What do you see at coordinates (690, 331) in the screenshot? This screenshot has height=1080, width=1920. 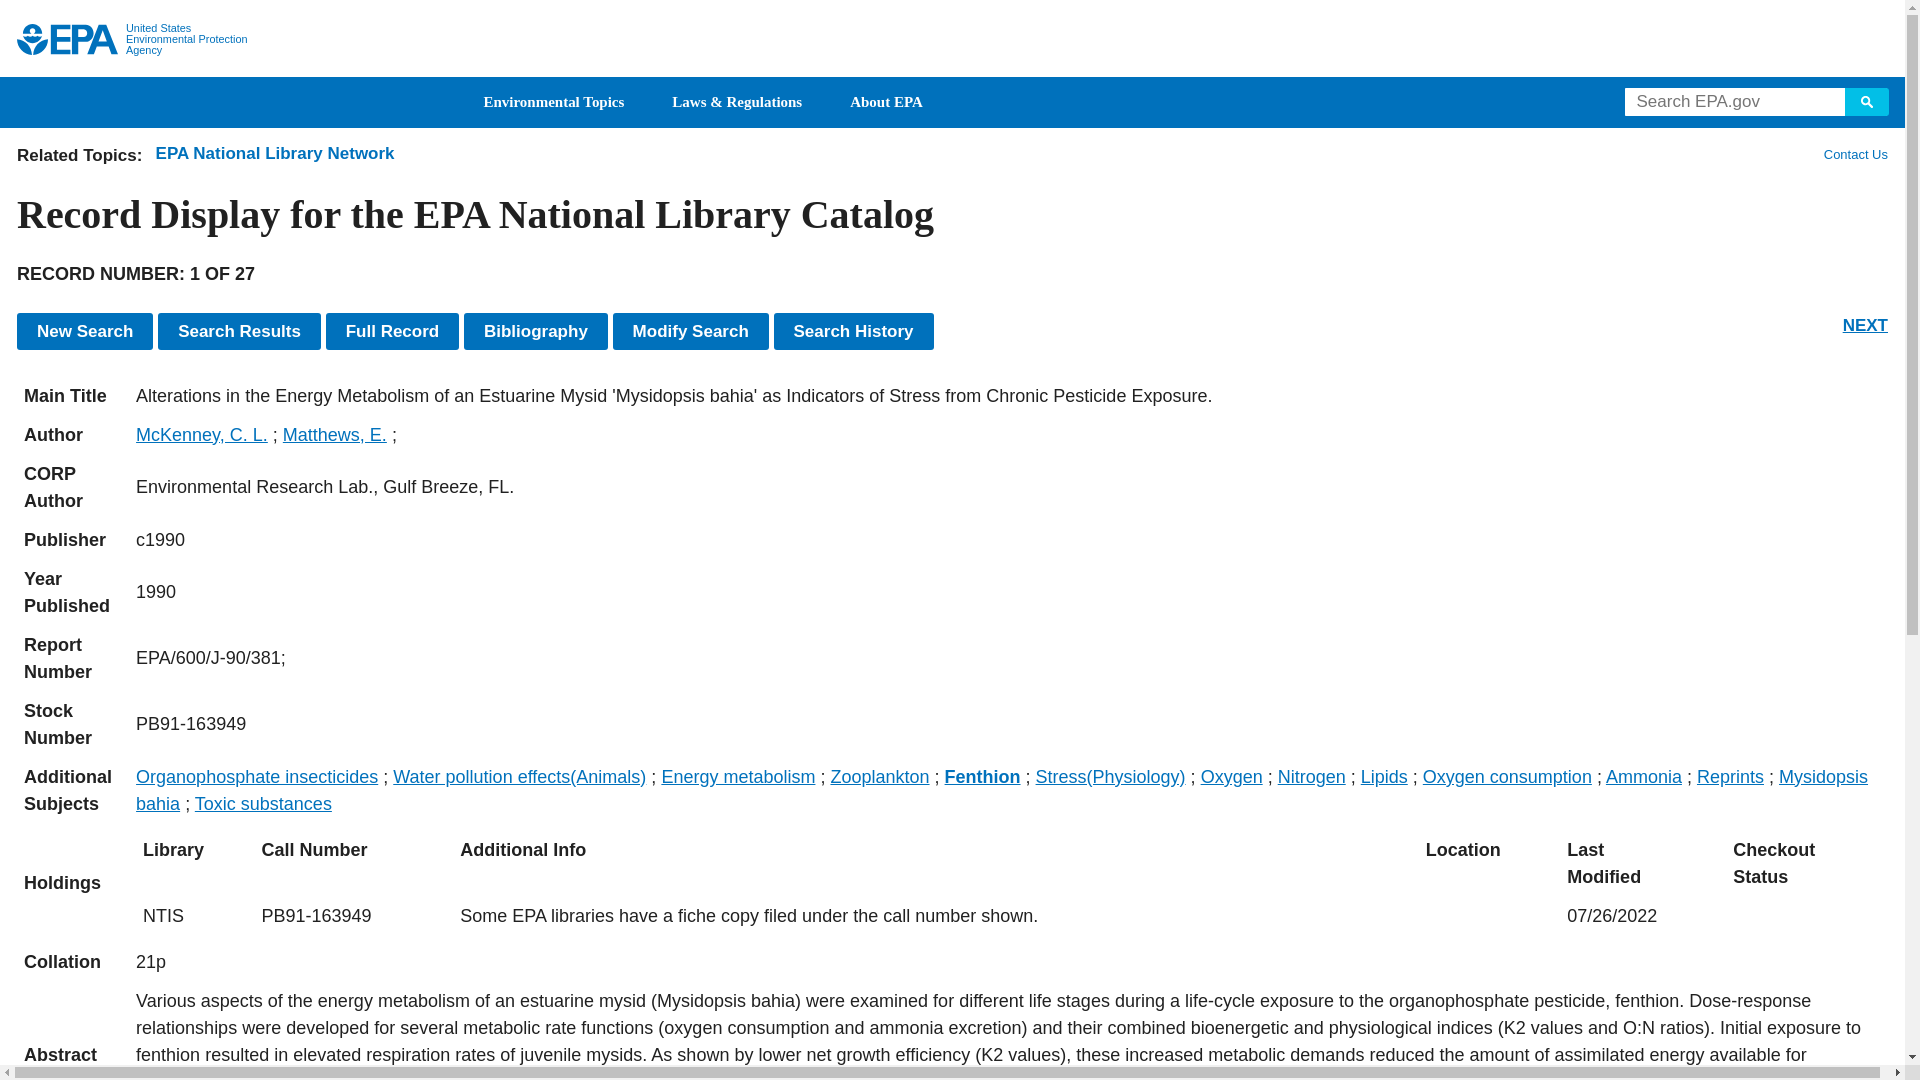 I see `Modify Search` at bounding box center [690, 331].